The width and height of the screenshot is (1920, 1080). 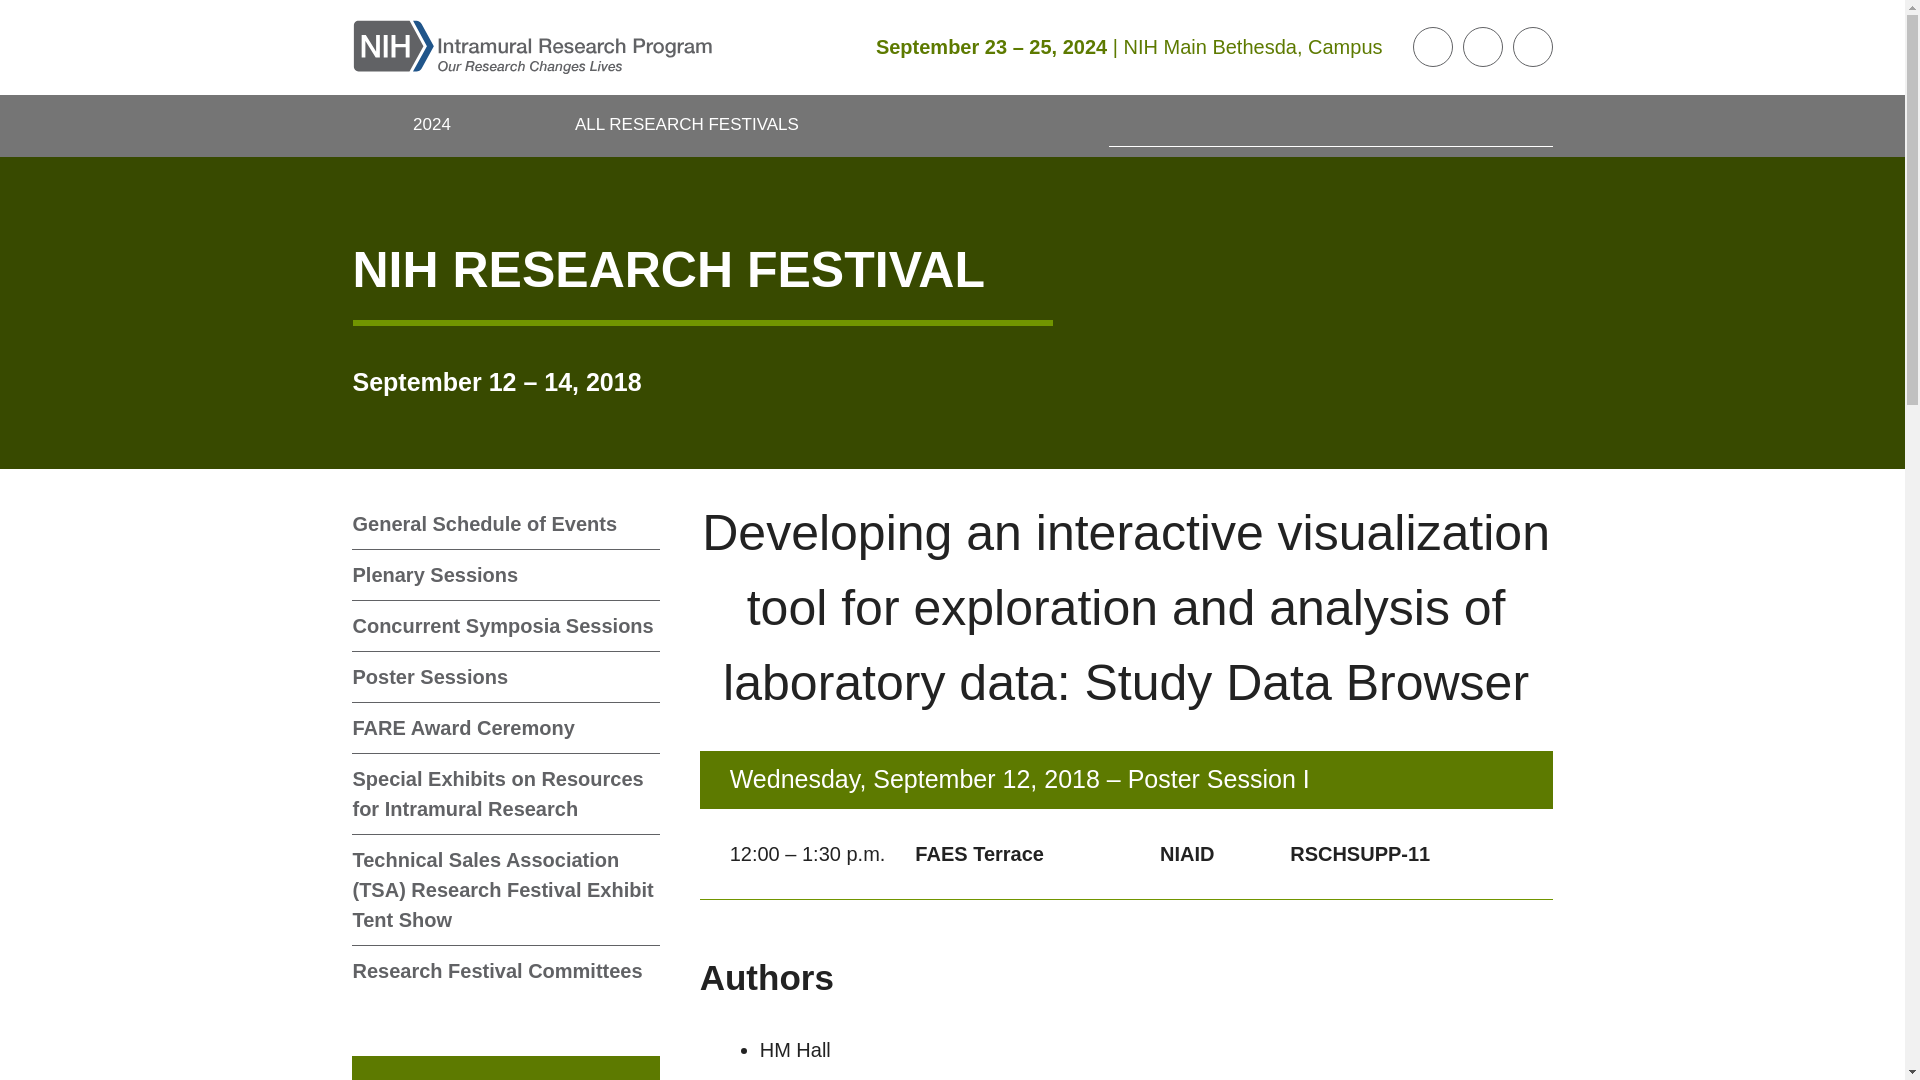 What do you see at coordinates (432, 126) in the screenshot?
I see `2024` at bounding box center [432, 126].